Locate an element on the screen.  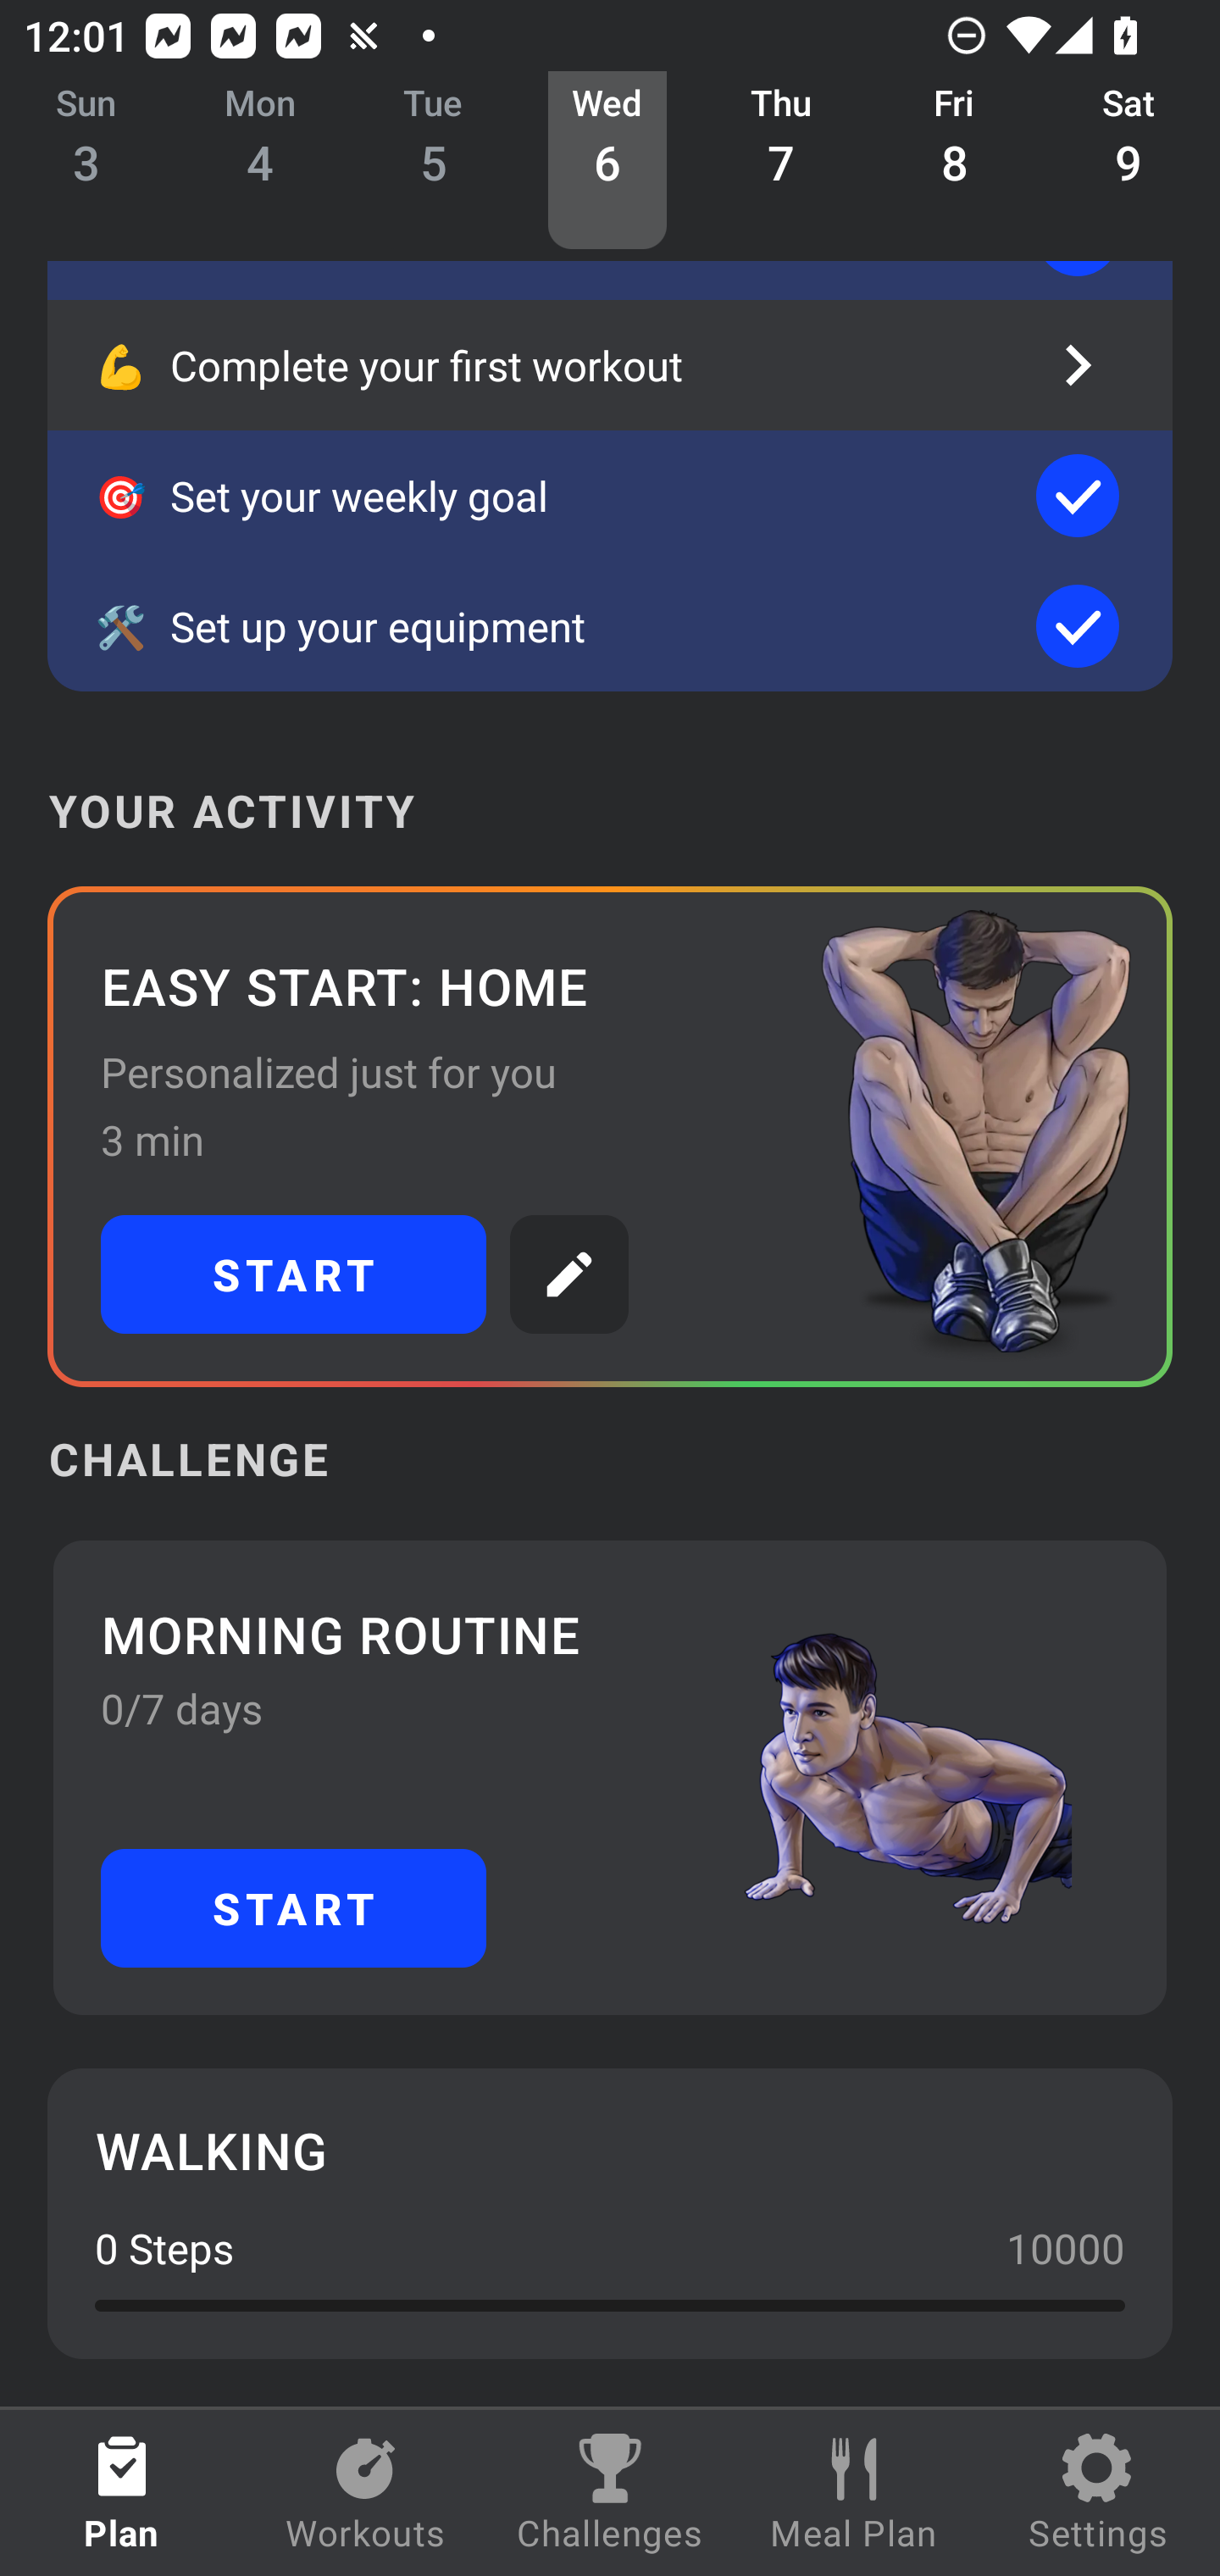
Sat 9 is located at coordinates (1128, 161).